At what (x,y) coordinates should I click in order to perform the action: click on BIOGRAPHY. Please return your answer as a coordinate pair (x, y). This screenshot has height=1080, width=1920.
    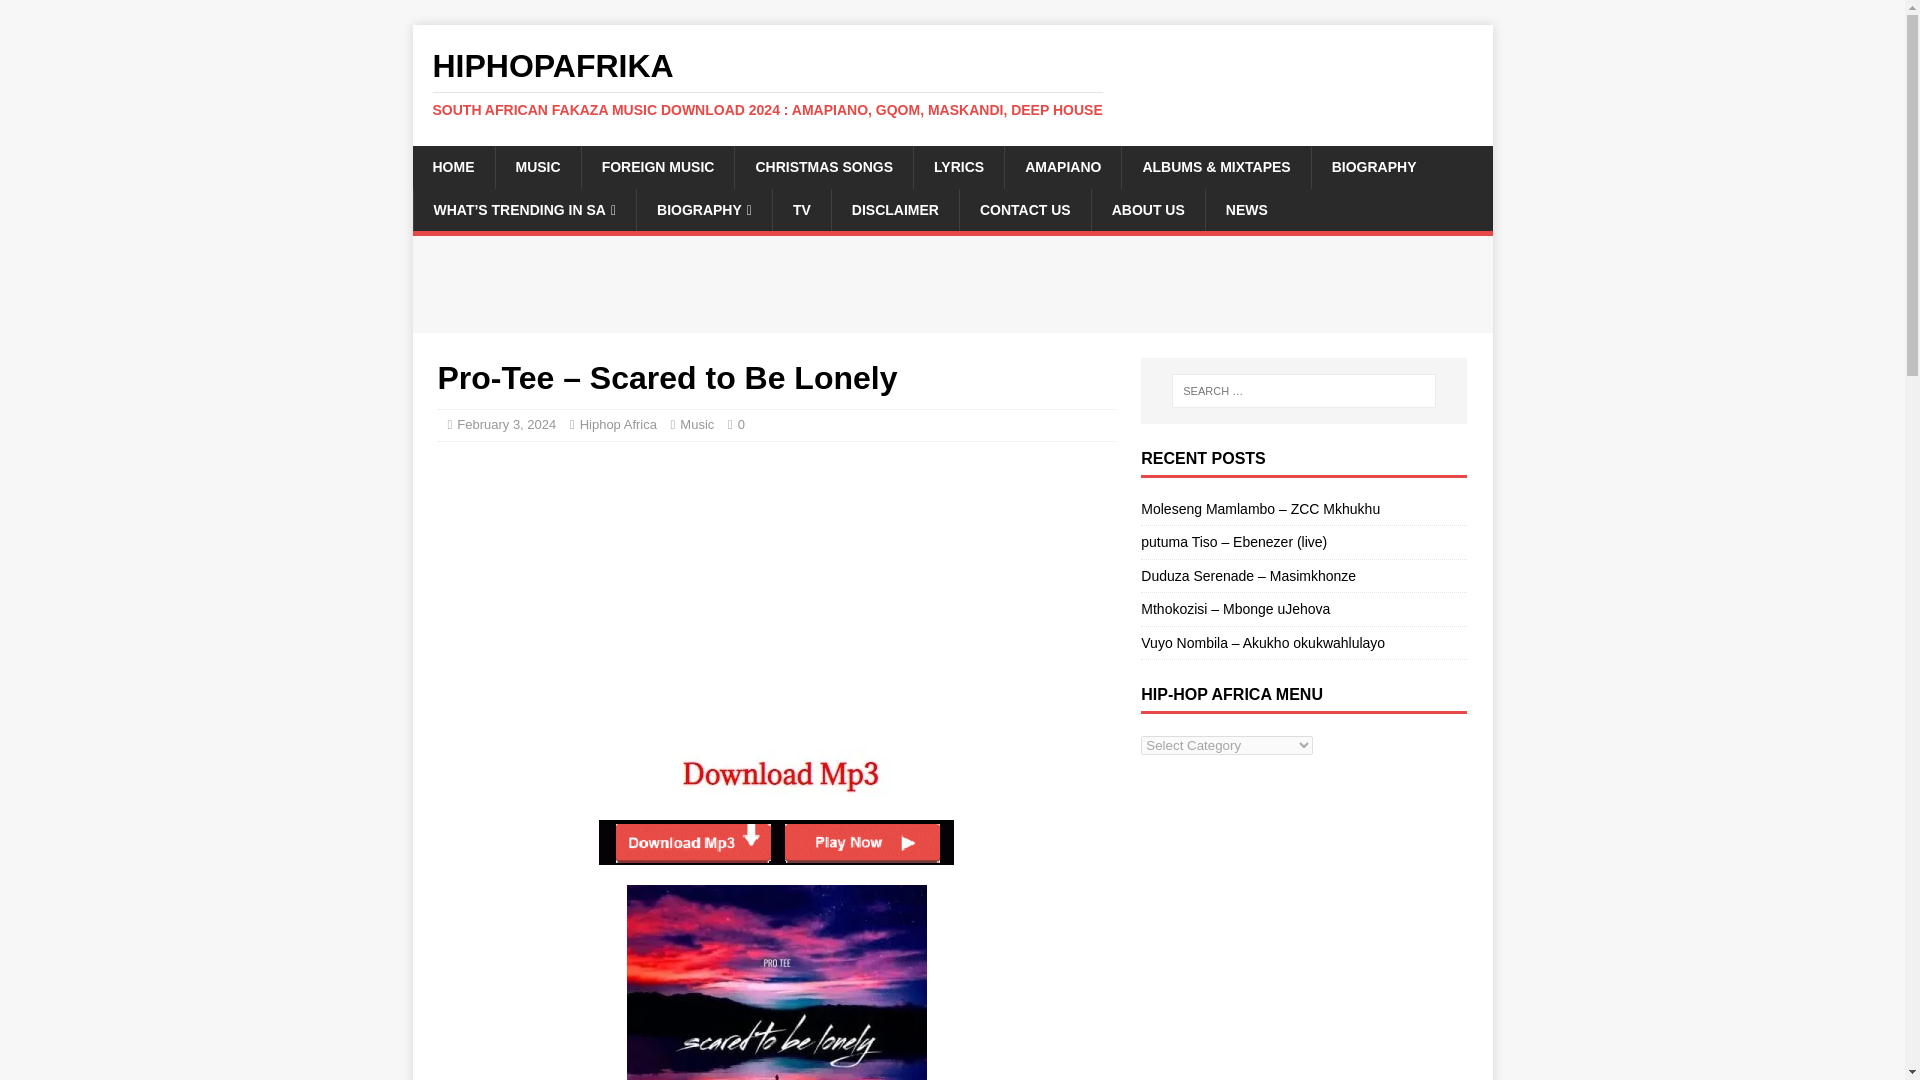
    Looking at the image, I should click on (1374, 166).